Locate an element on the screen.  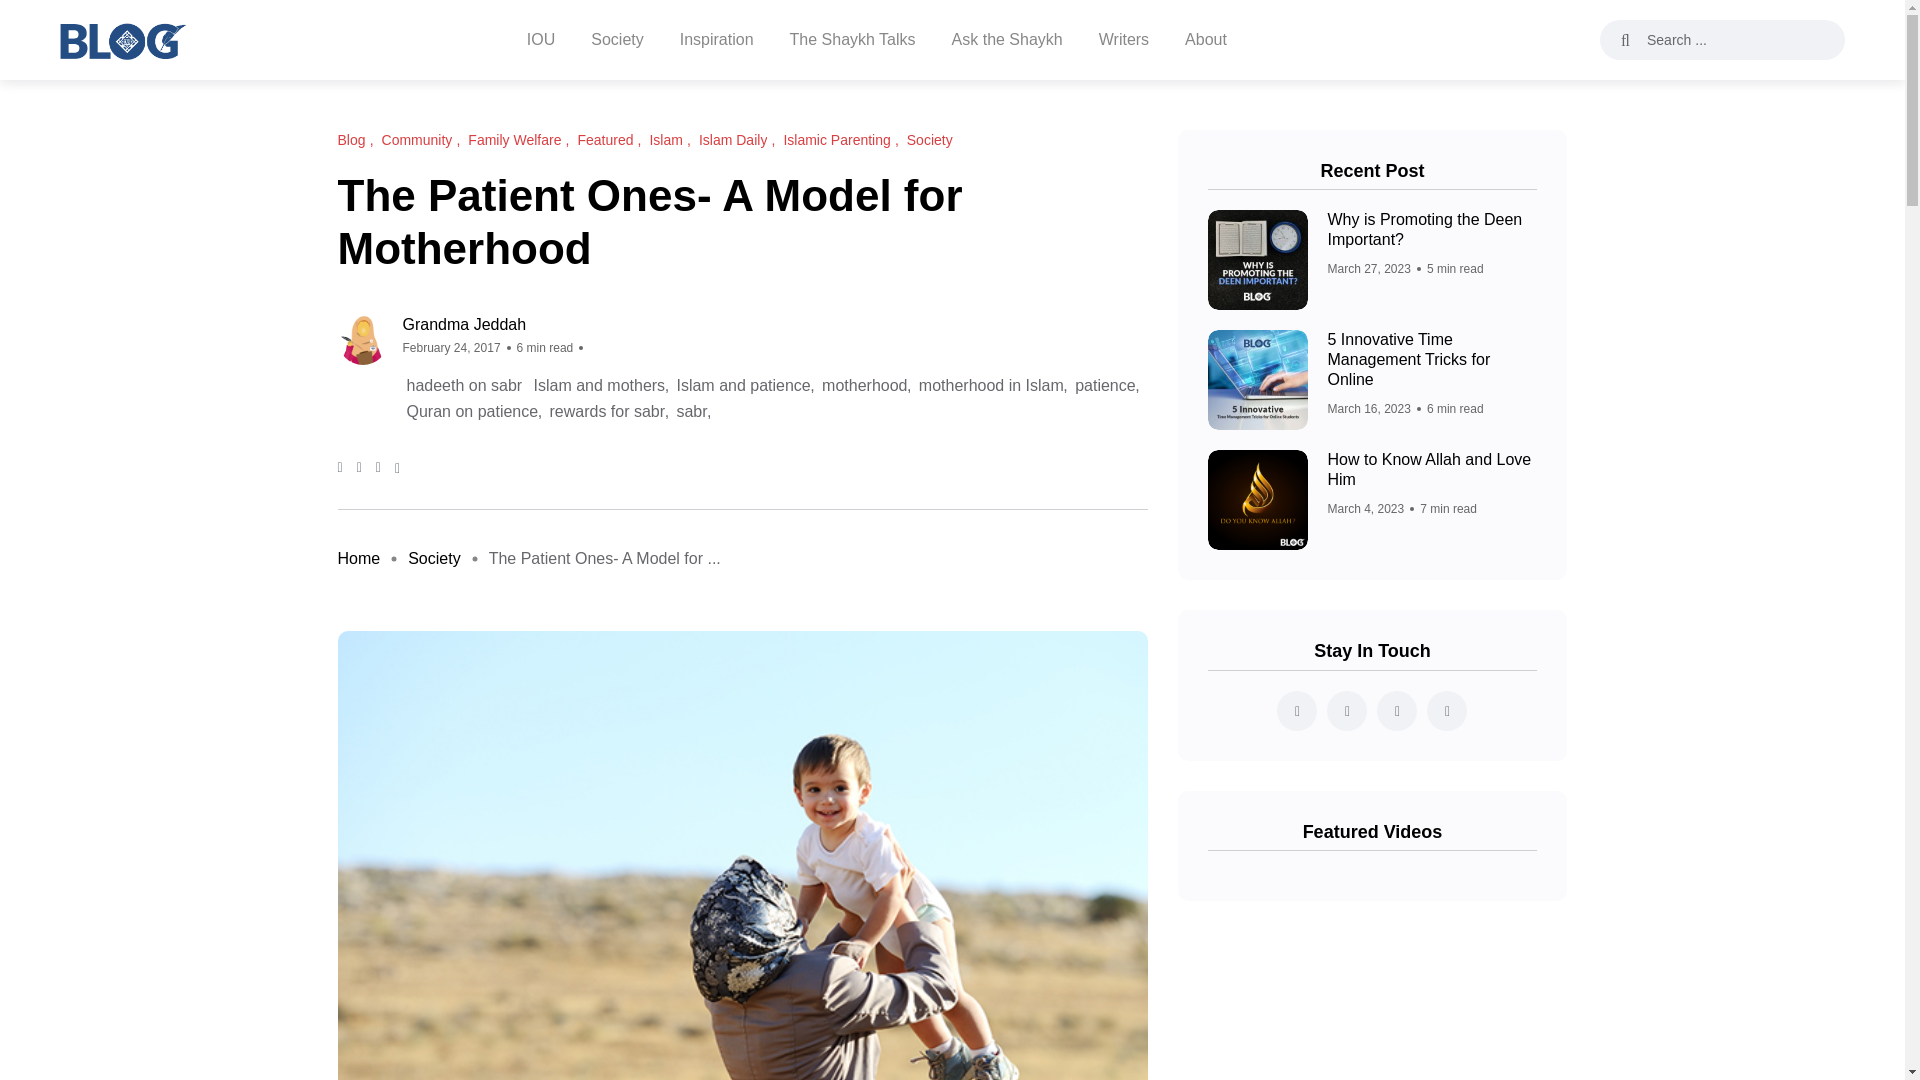
The Shaykh Talks is located at coordinates (852, 40).